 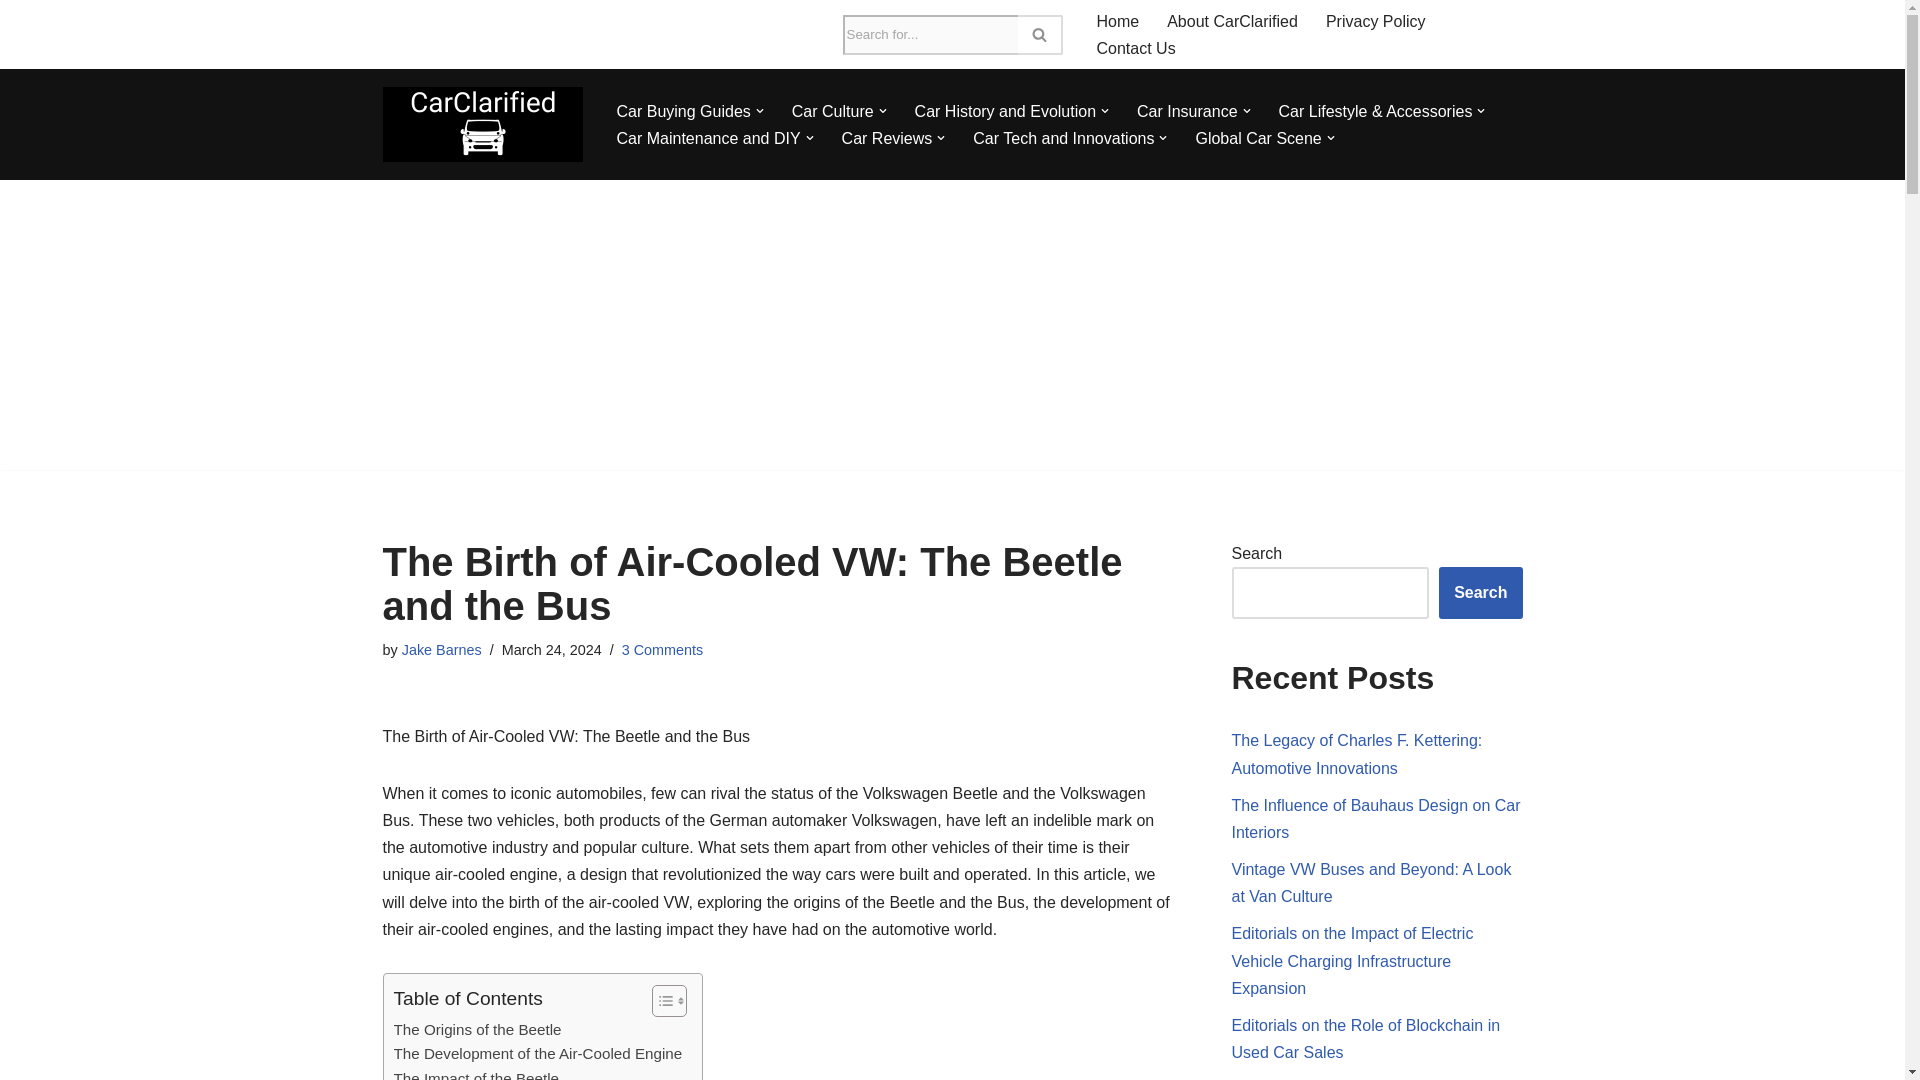 What do you see at coordinates (1136, 48) in the screenshot?
I see `Contact Us` at bounding box center [1136, 48].